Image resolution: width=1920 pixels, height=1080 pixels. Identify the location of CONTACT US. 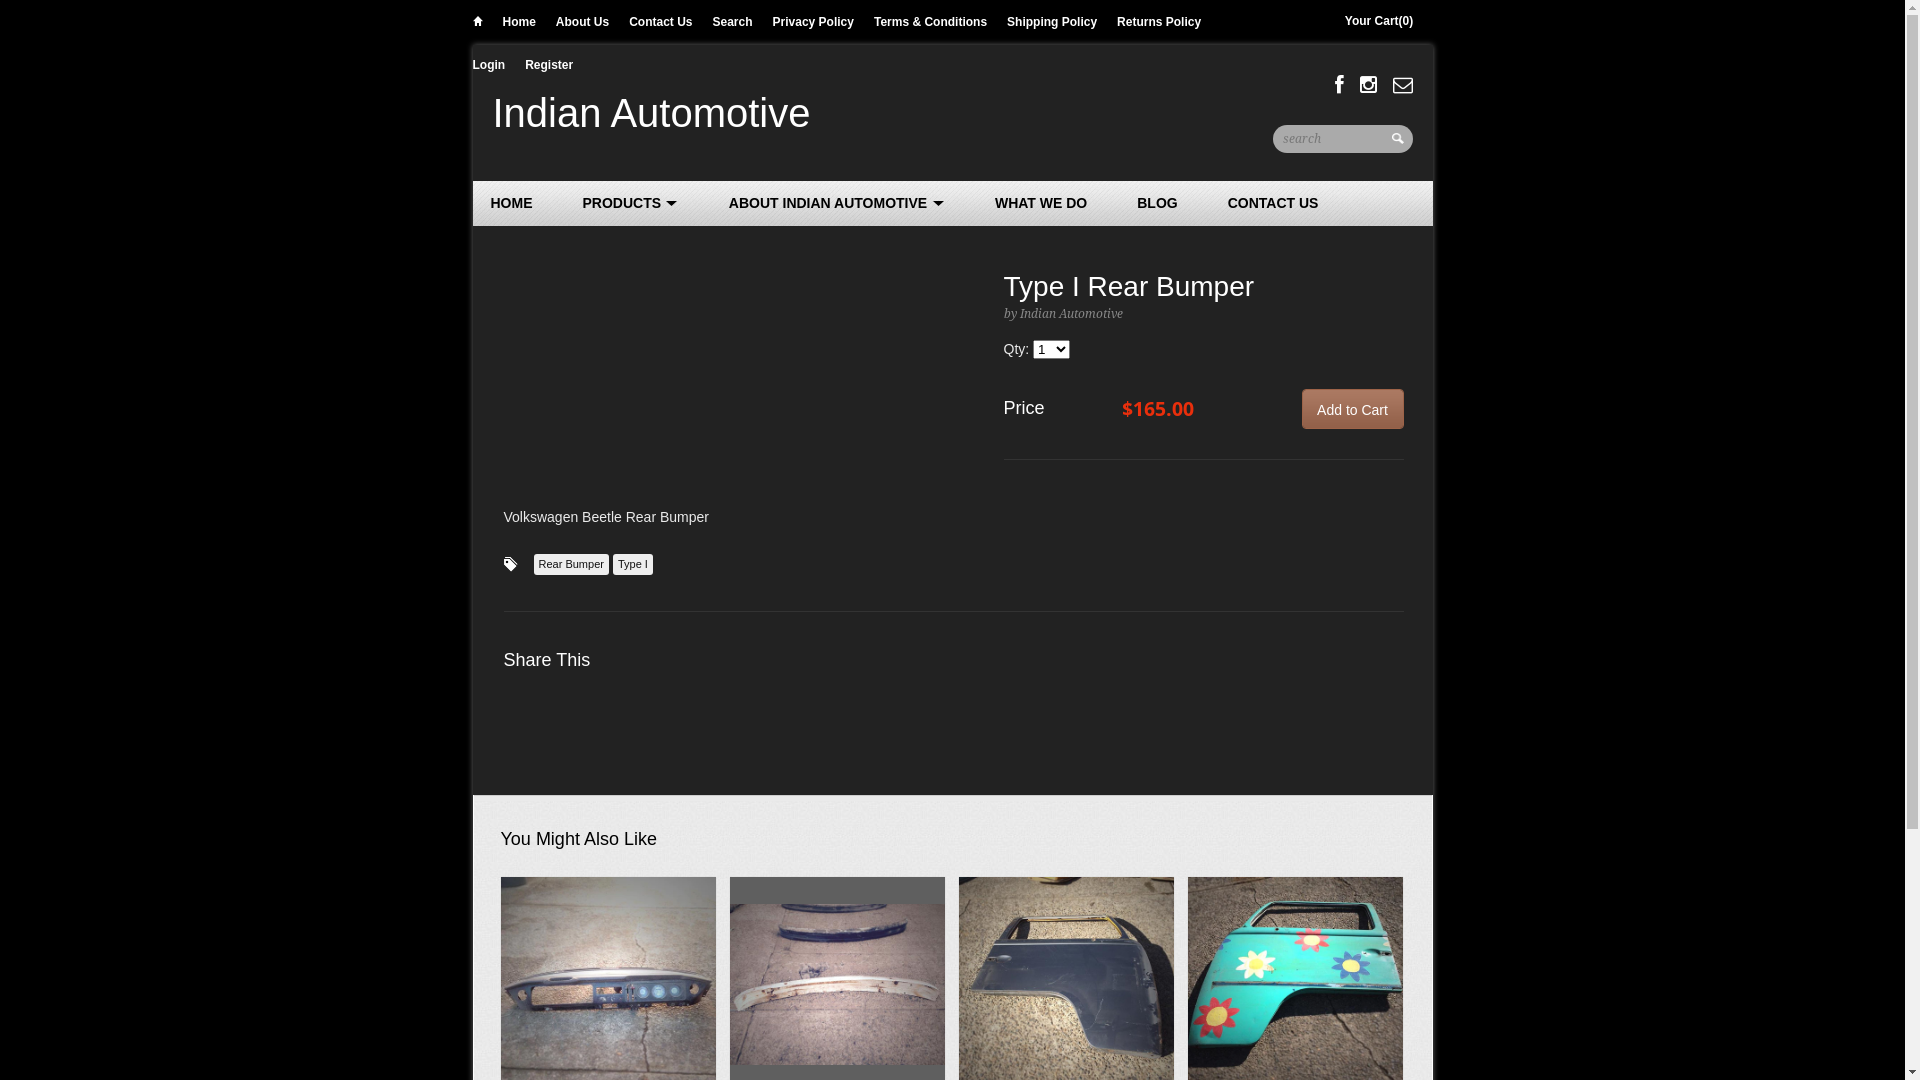
(1274, 203).